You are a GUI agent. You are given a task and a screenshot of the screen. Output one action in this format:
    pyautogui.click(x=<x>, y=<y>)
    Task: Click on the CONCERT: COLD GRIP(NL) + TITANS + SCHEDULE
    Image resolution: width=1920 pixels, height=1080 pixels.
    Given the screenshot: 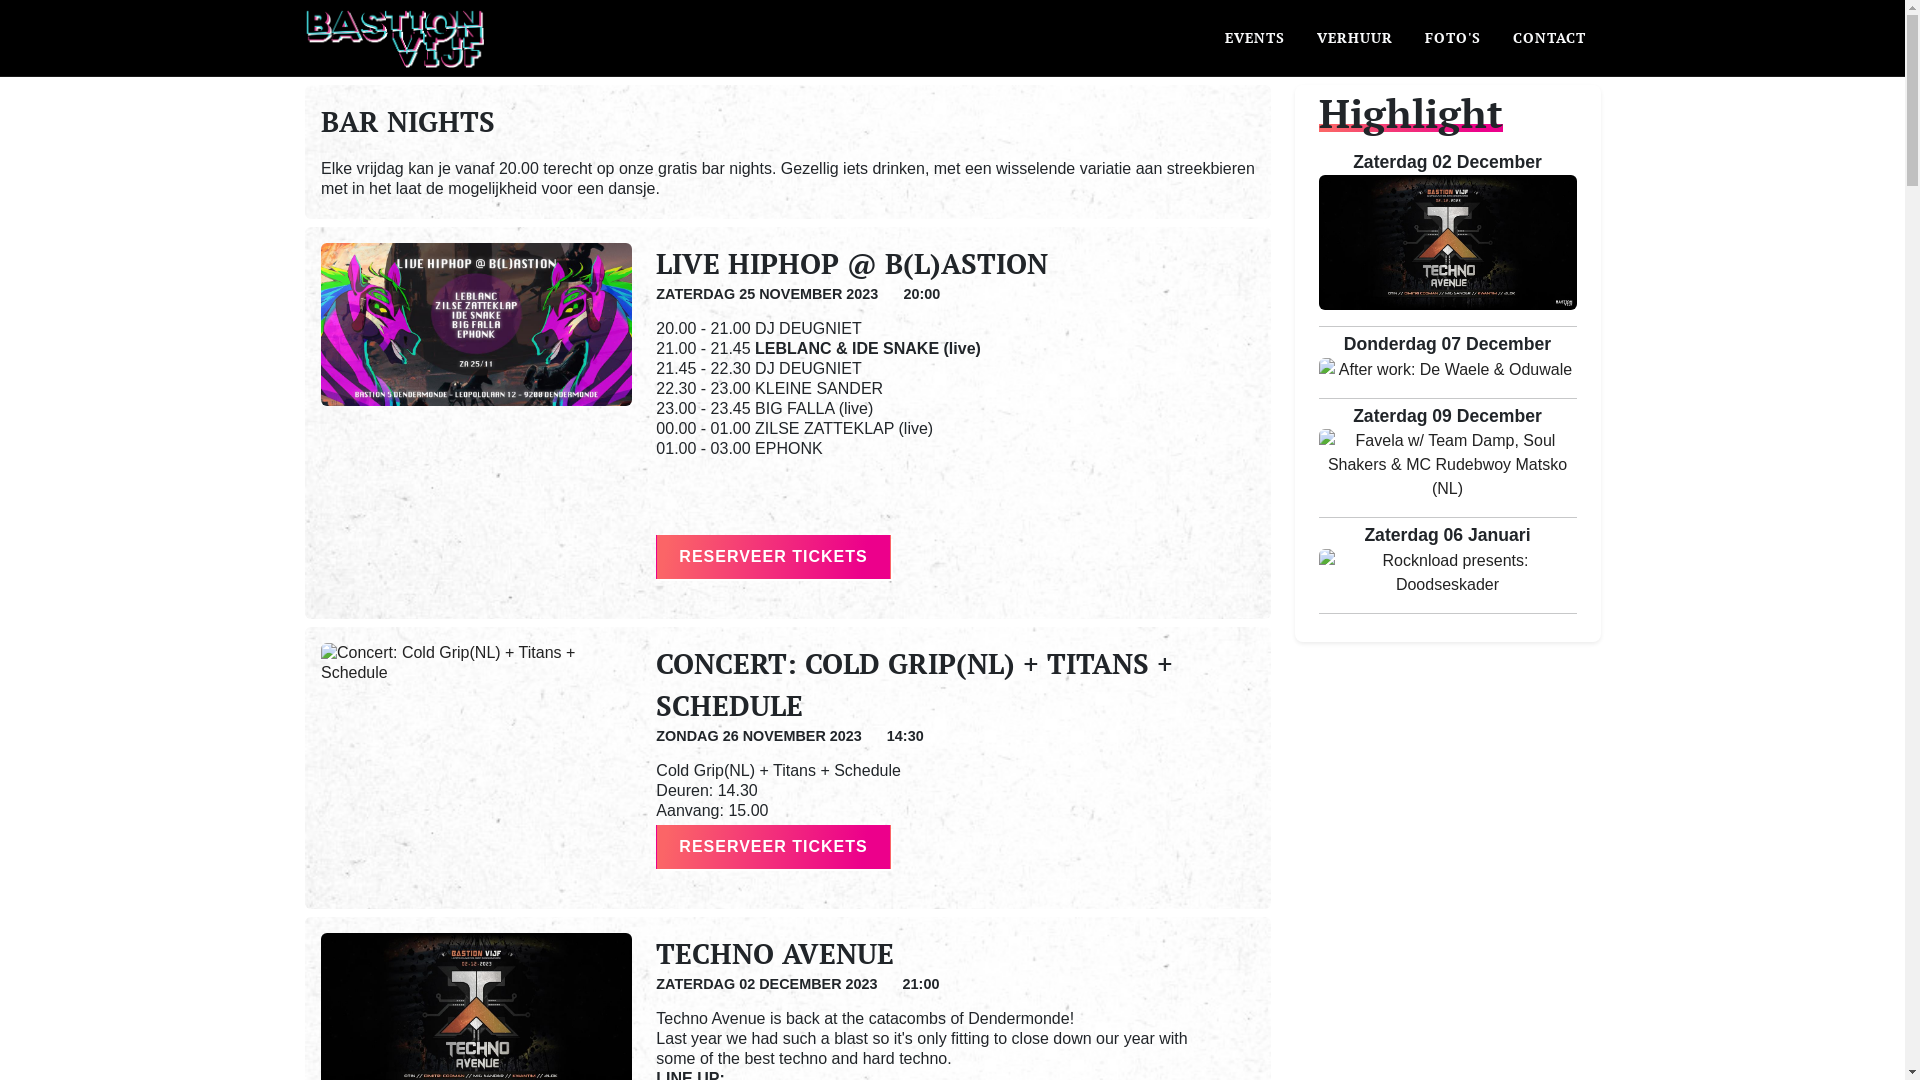 What is the action you would take?
    pyautogui.click(x=914, y=684)
    